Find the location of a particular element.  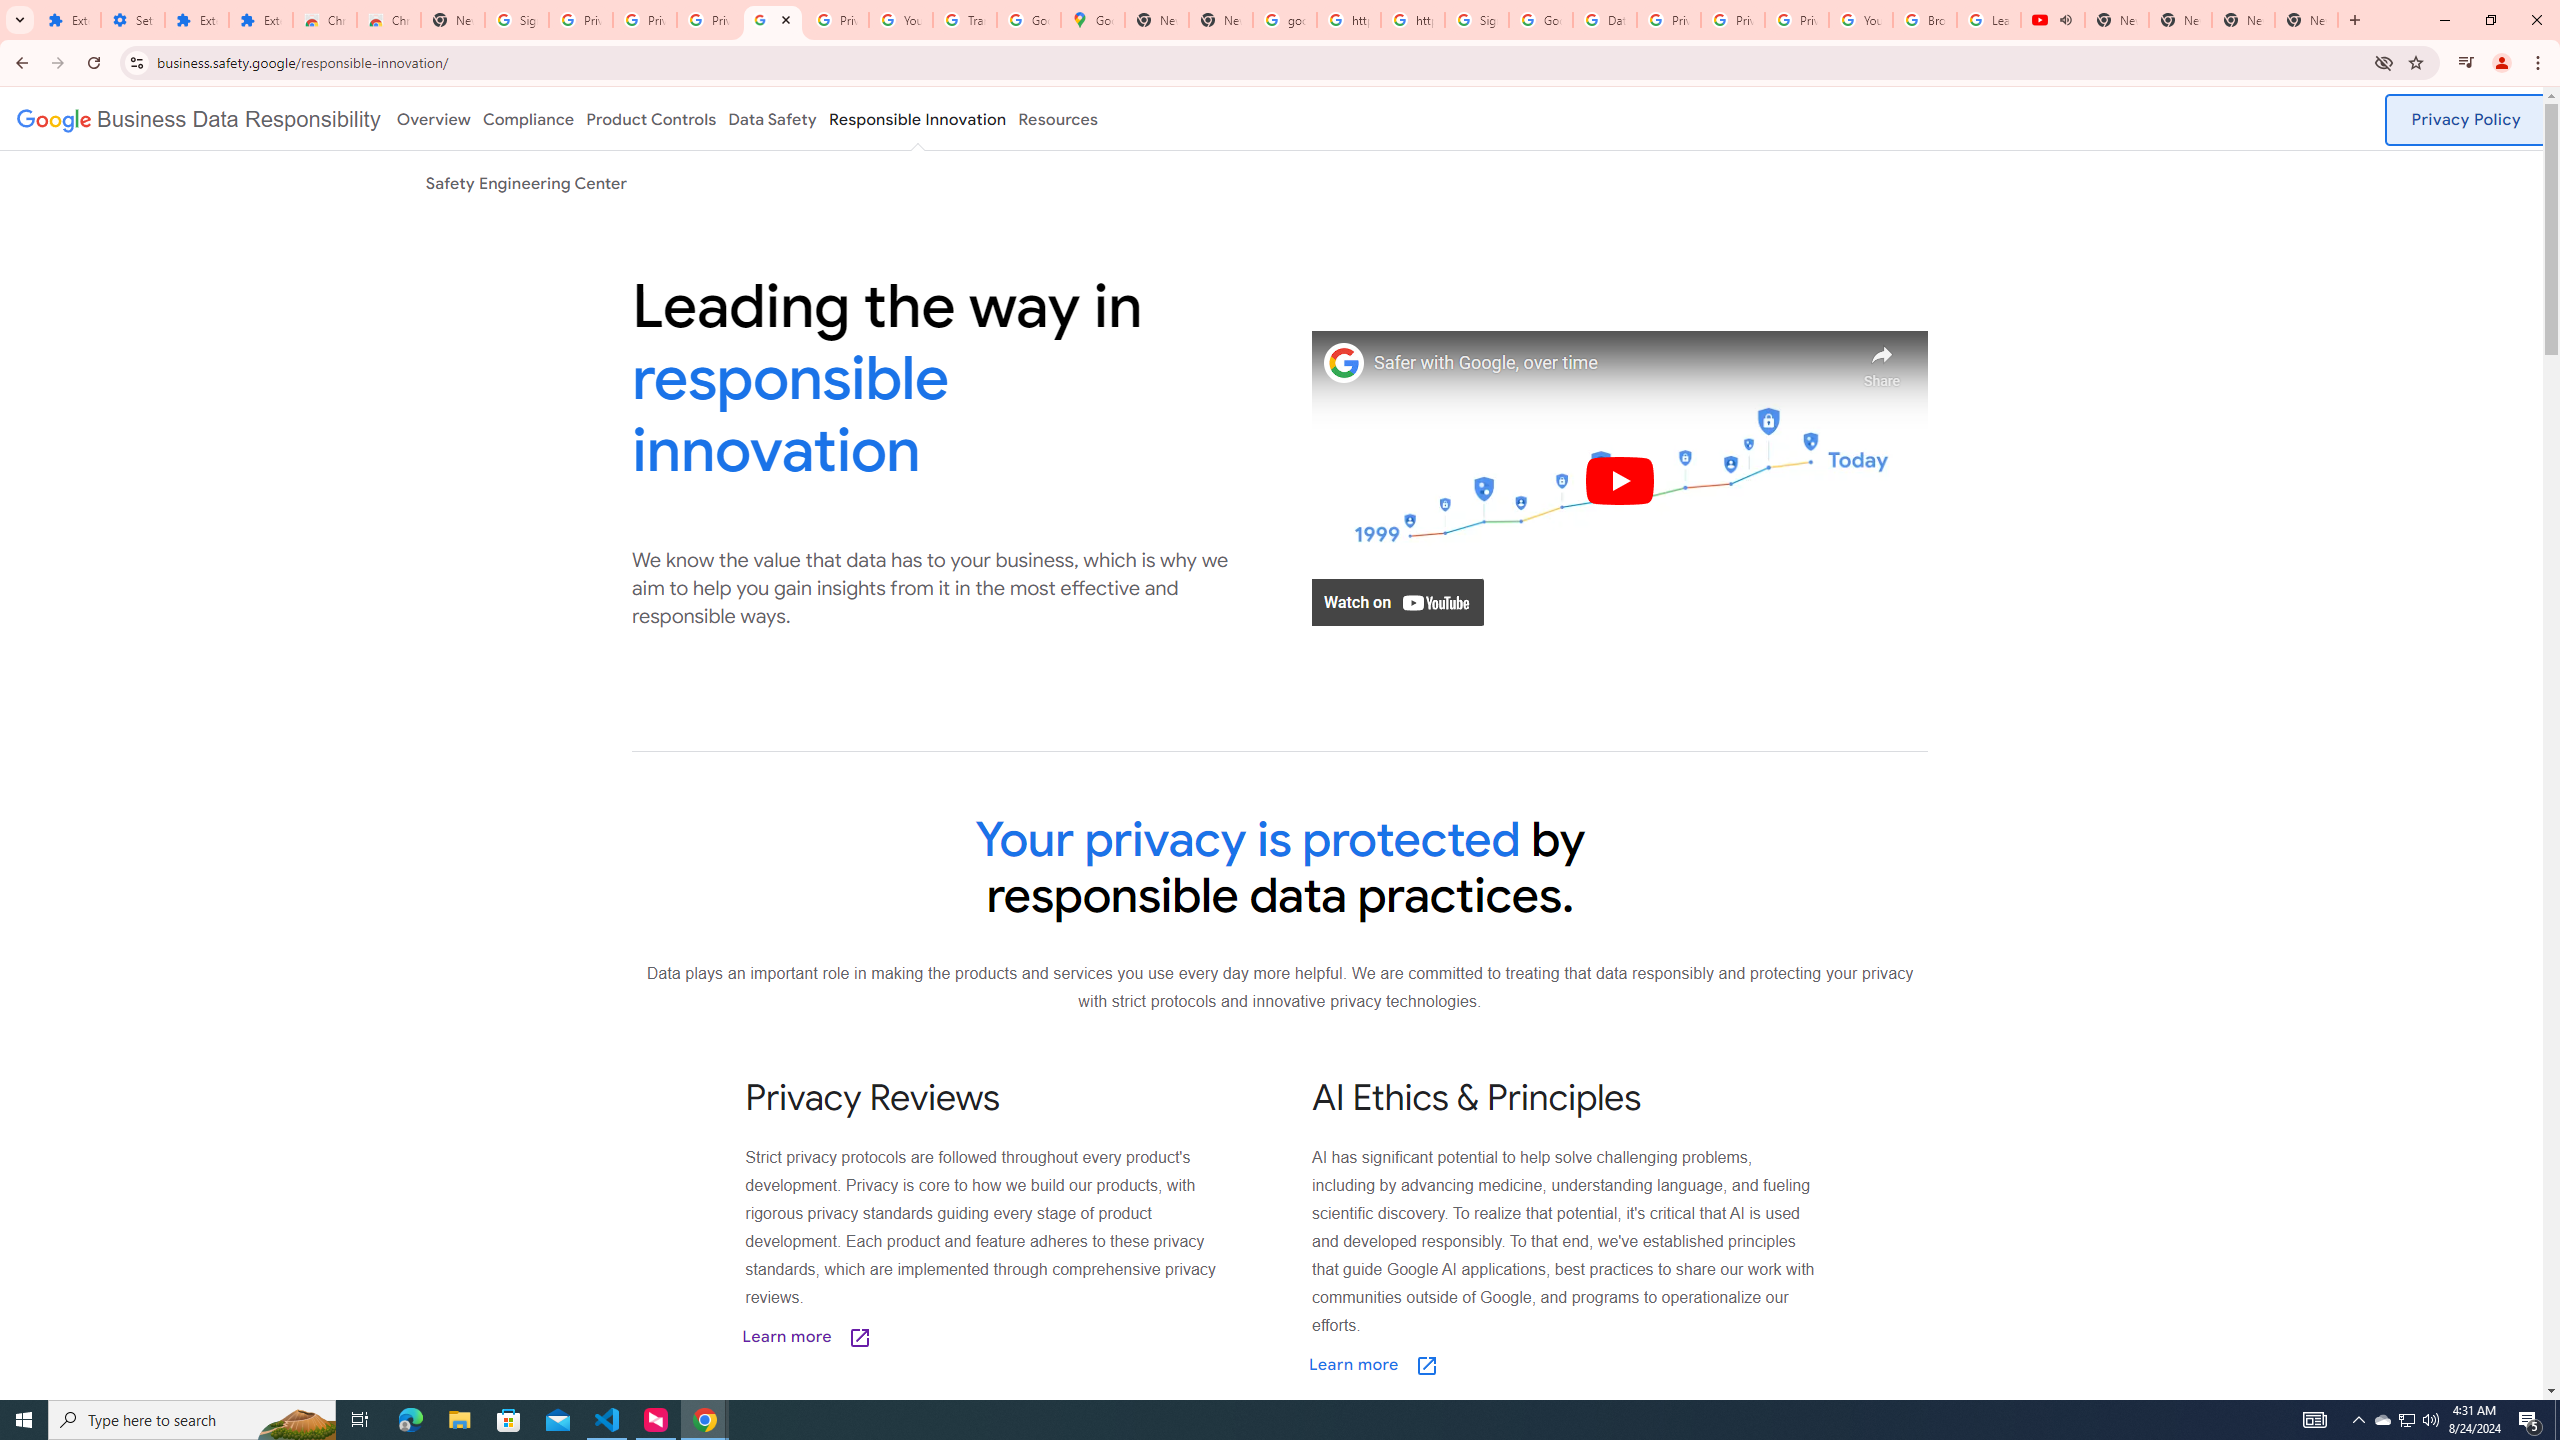

Extensions is located at coordinates (261, 20).